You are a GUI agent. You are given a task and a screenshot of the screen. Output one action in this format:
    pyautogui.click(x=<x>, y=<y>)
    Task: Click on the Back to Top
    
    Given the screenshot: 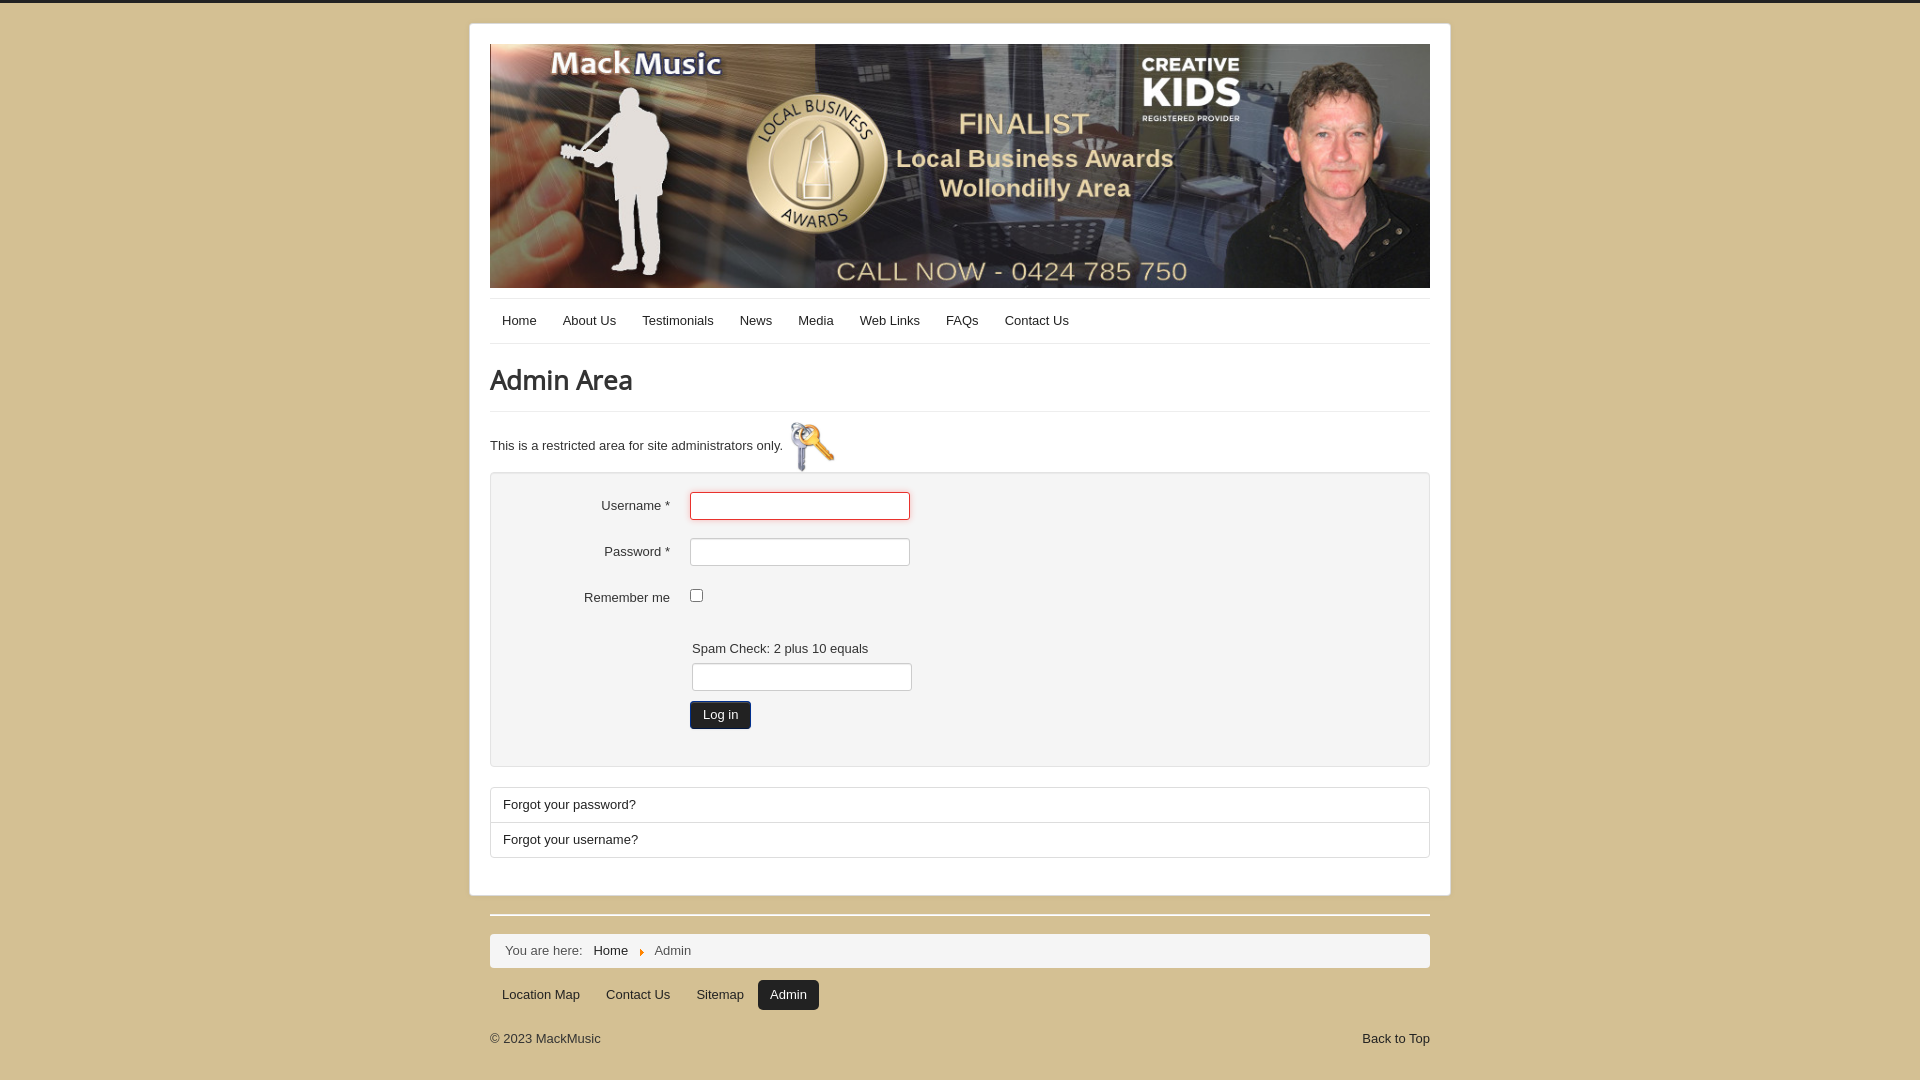 What is the action you would take?
    pyautogui.click(x=1396, y=1038)
    